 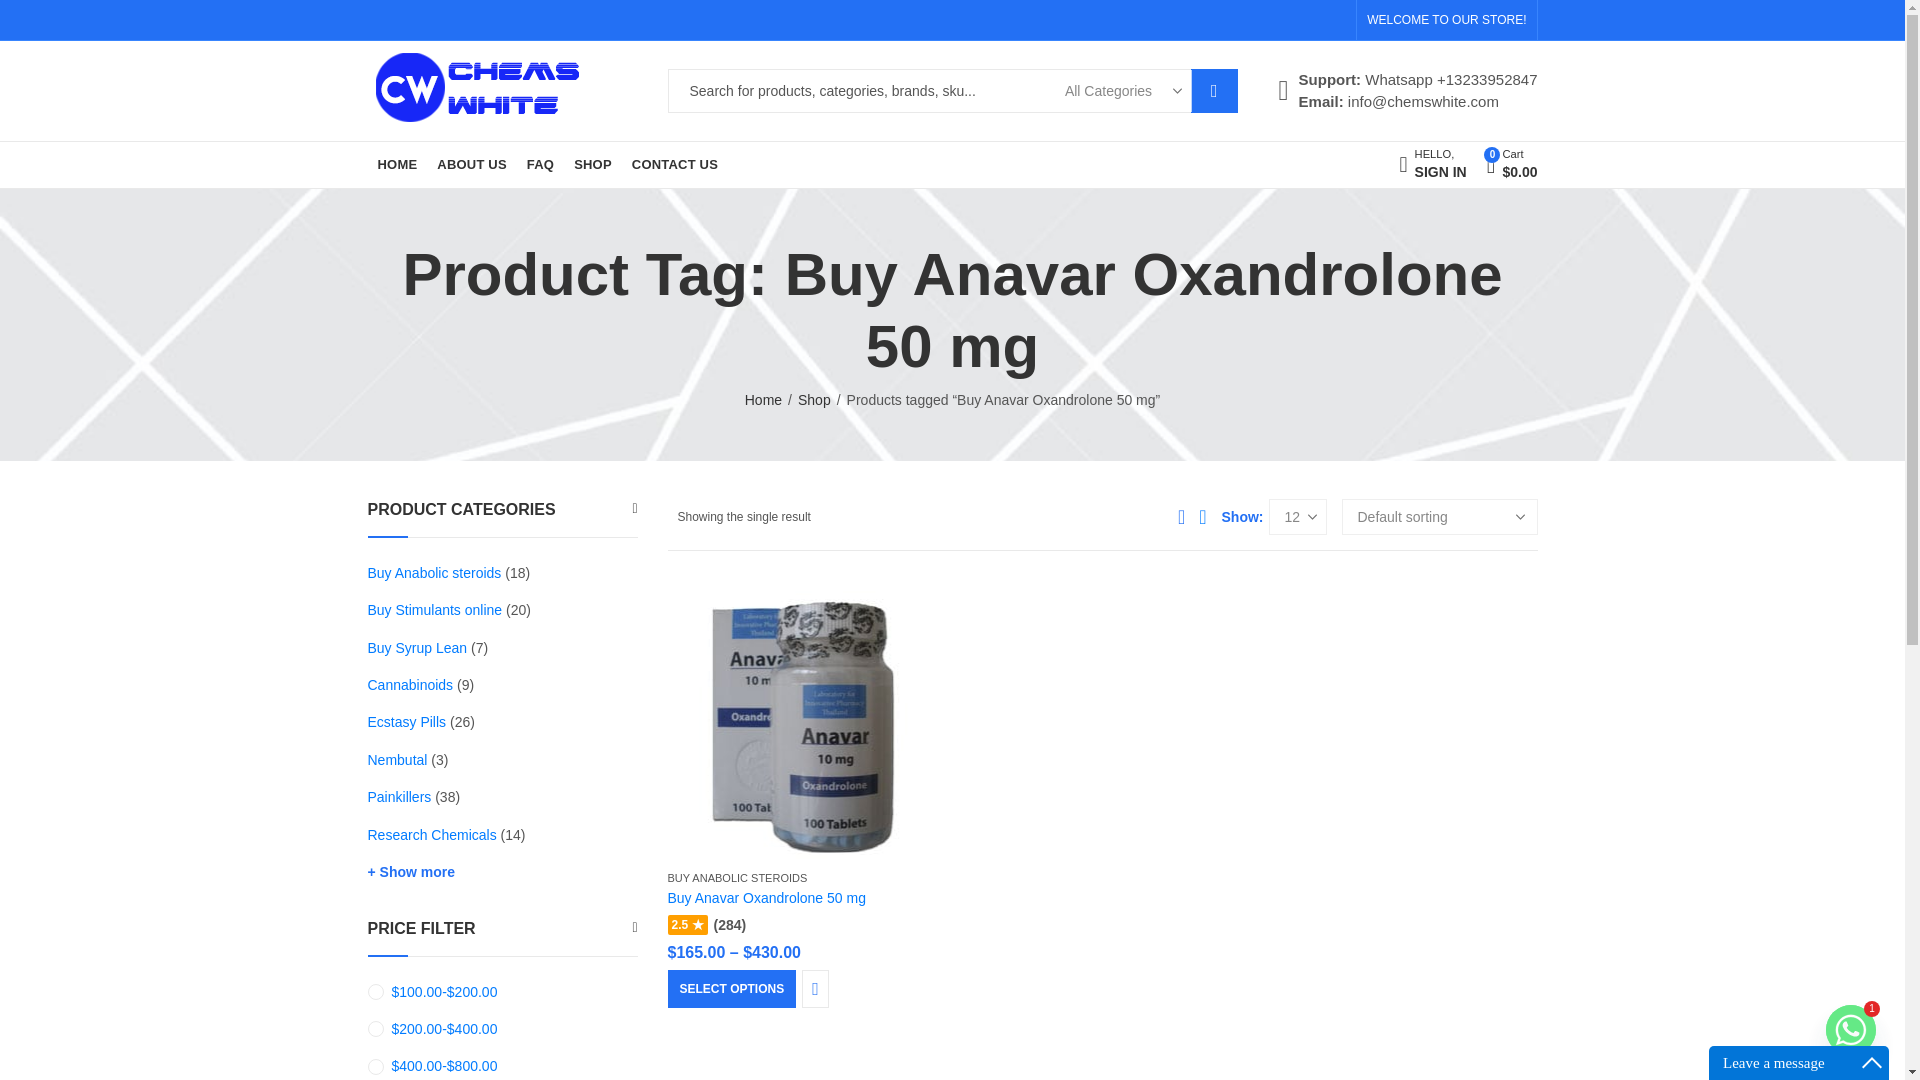 What do you see at coordinates (674, 165) in the screenshot?
I see `CONTACT US` at bounding box center [674, 165].